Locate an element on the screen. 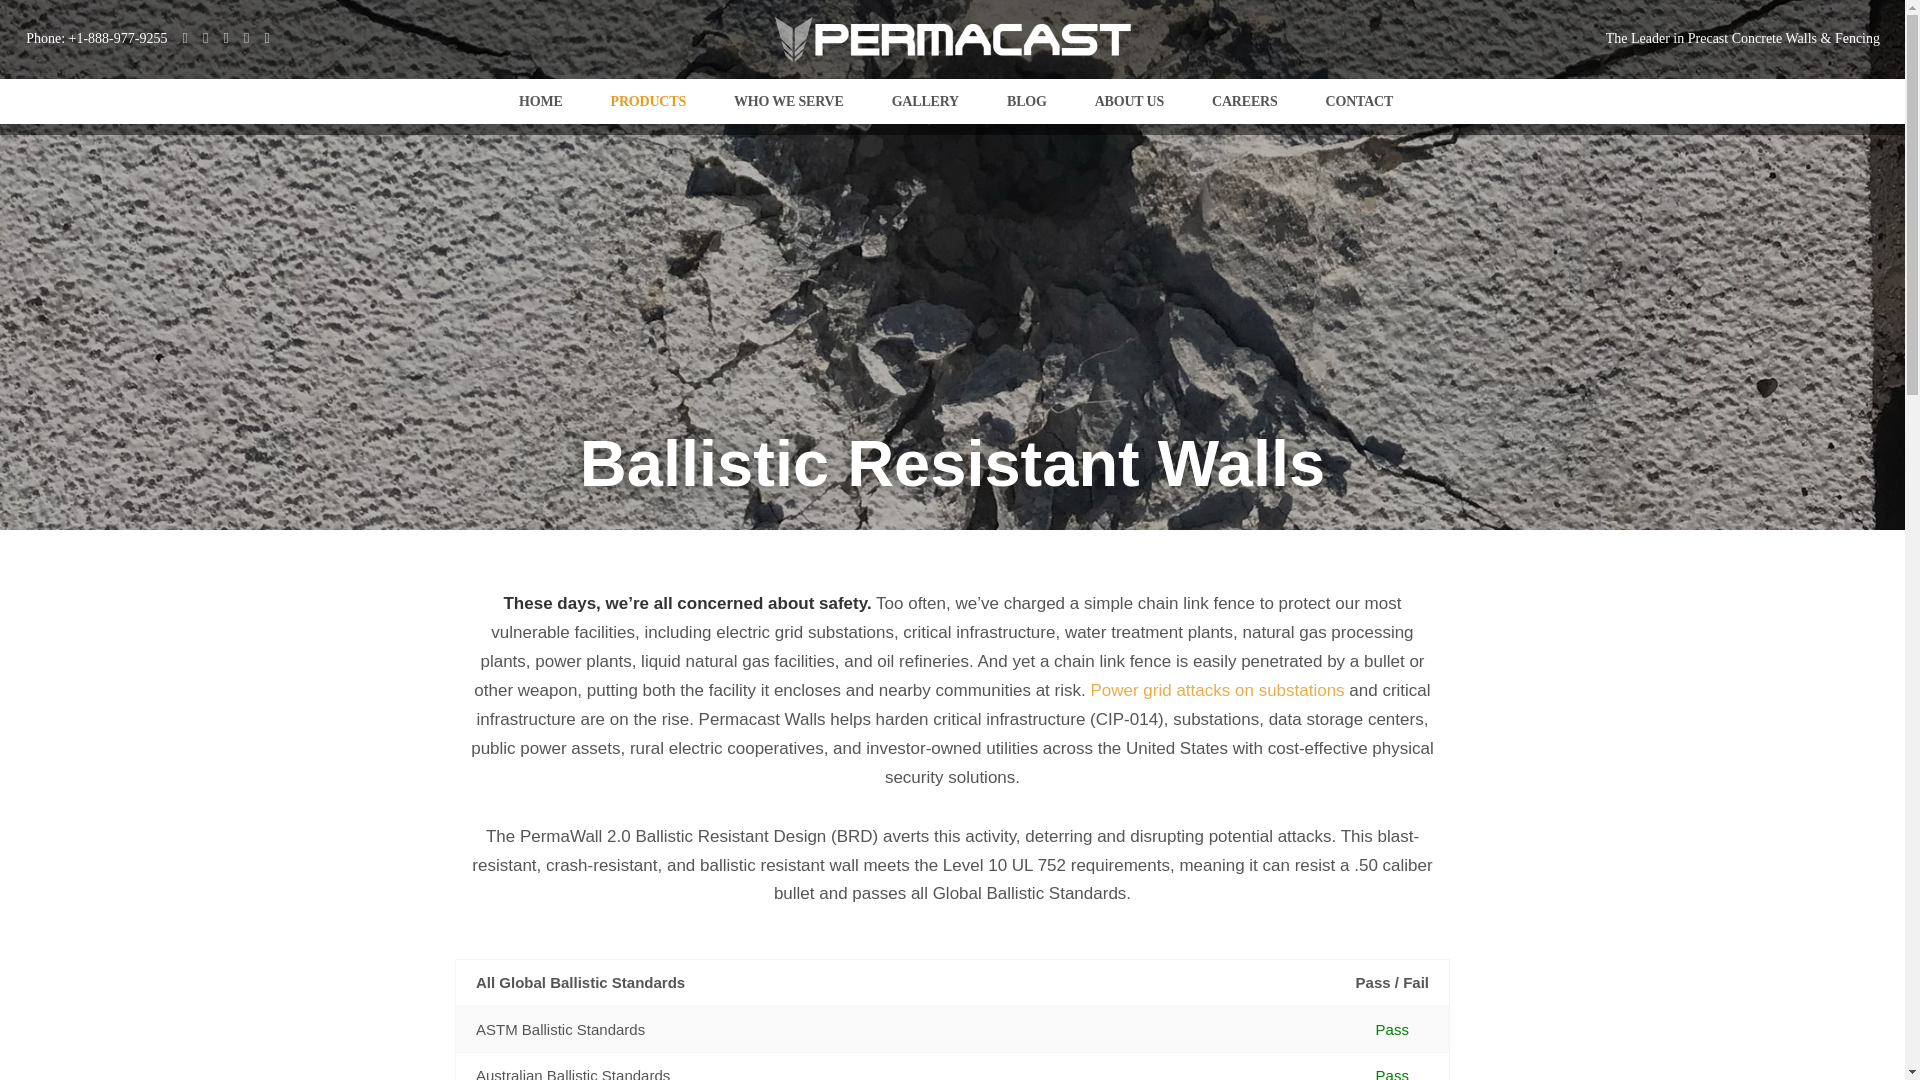  ABOUT US is located at coordinates (1126, 102).